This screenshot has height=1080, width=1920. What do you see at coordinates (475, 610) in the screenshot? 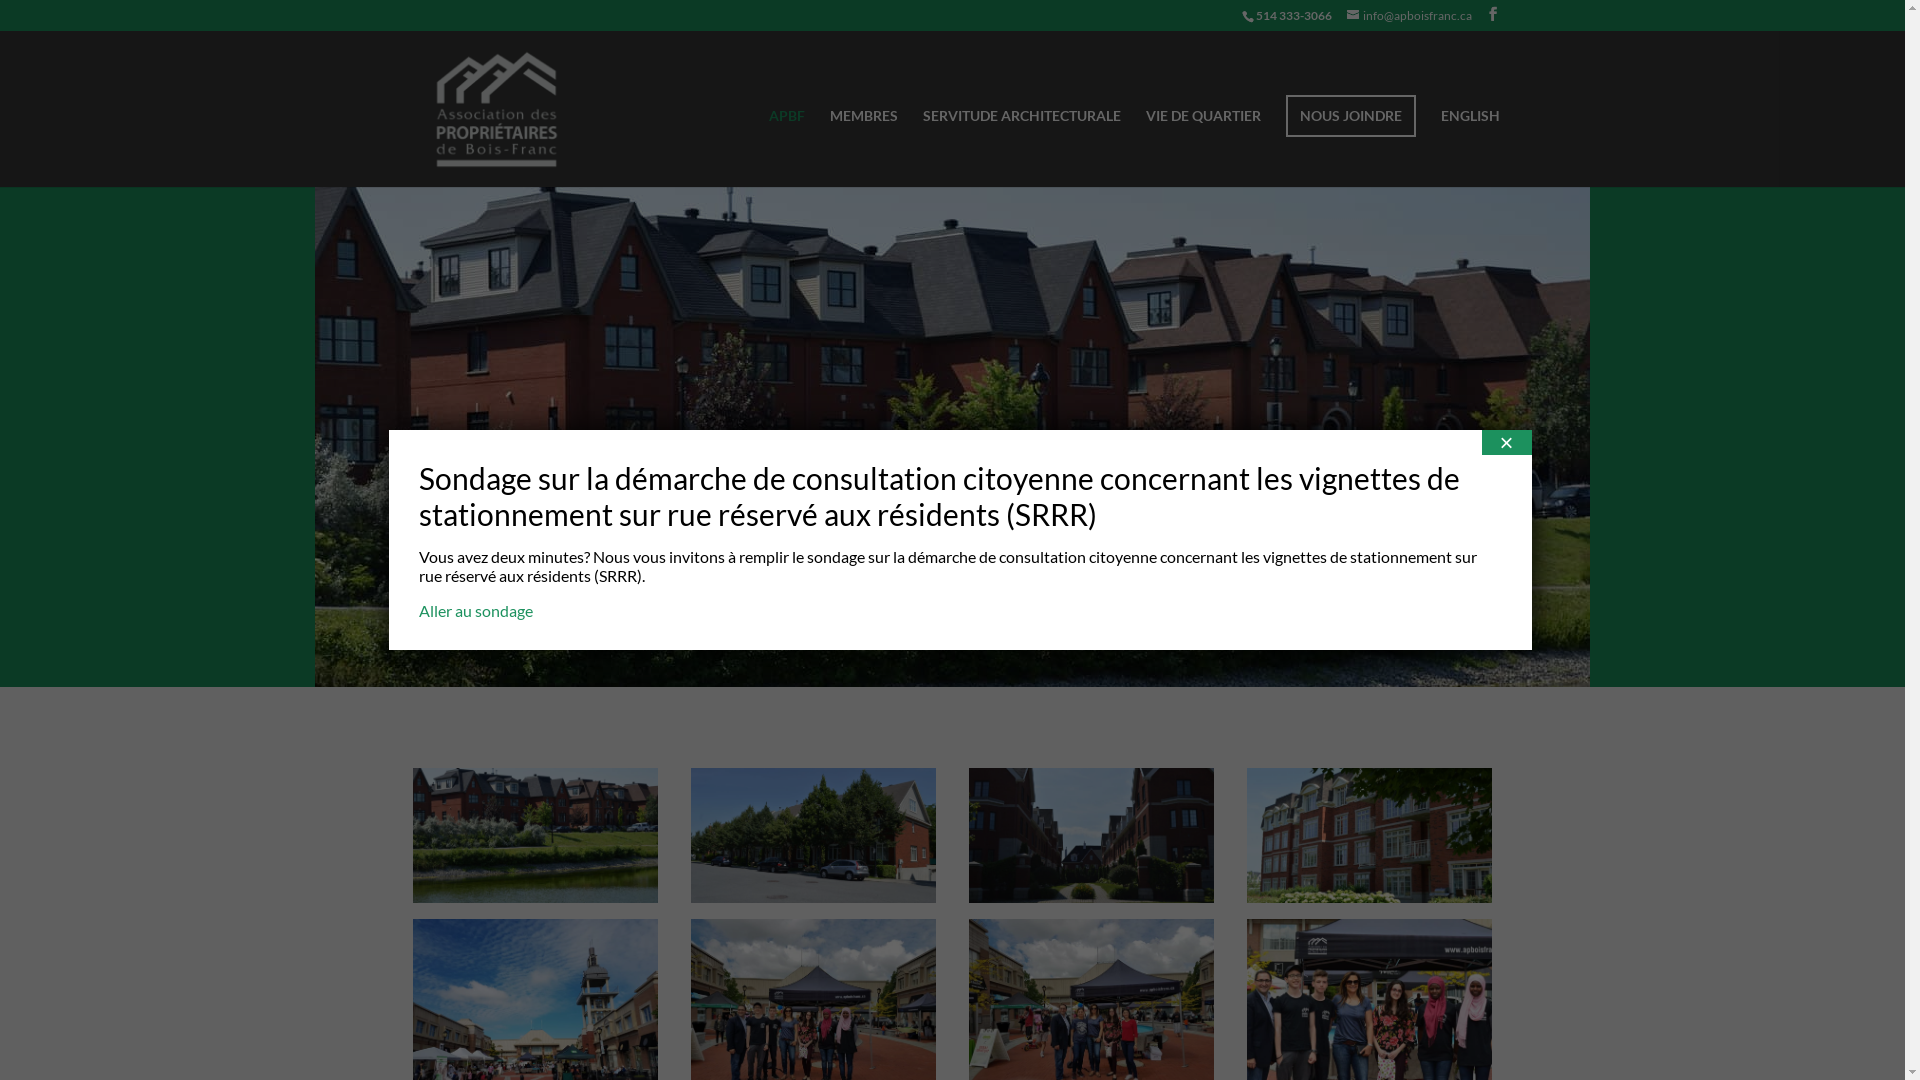
I see `Aller au sondage` at bounding box center [475, 610].